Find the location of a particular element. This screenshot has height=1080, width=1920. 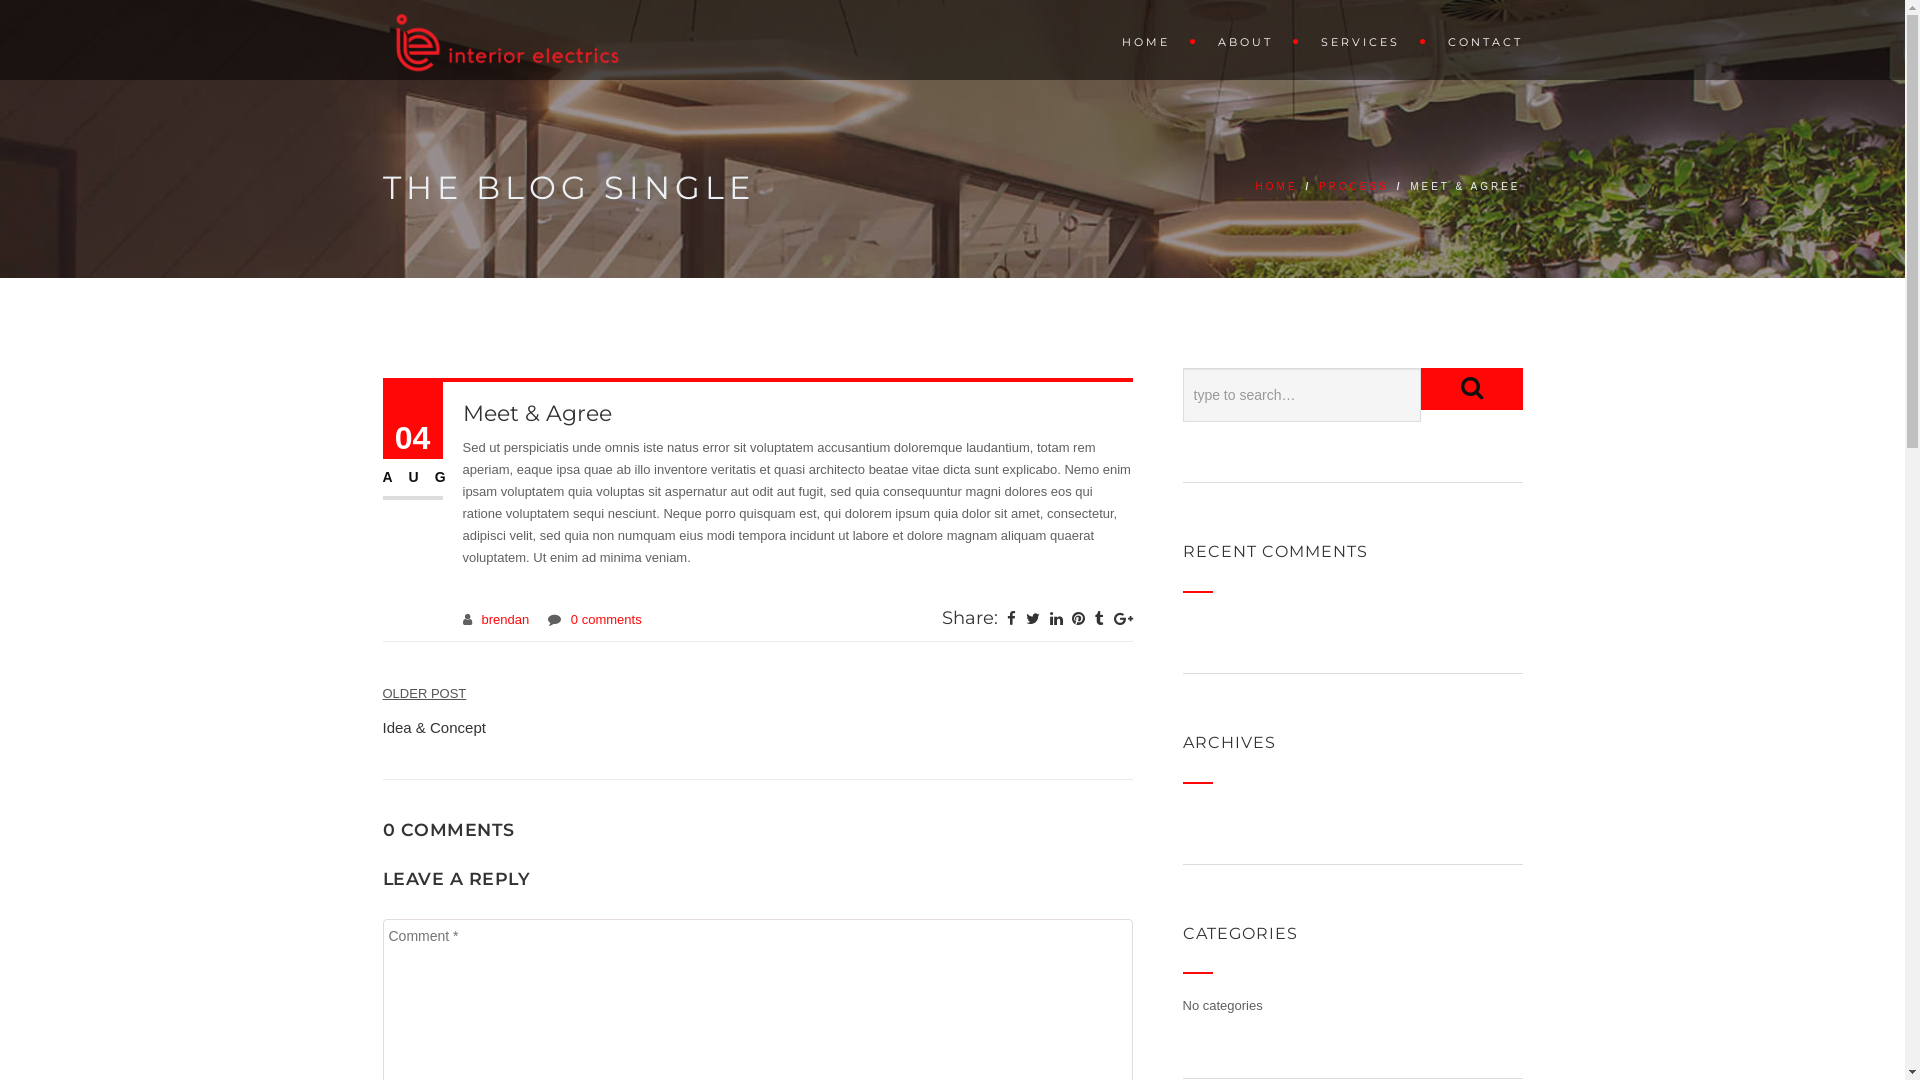

HOME is located at coordinates (1150, 40).